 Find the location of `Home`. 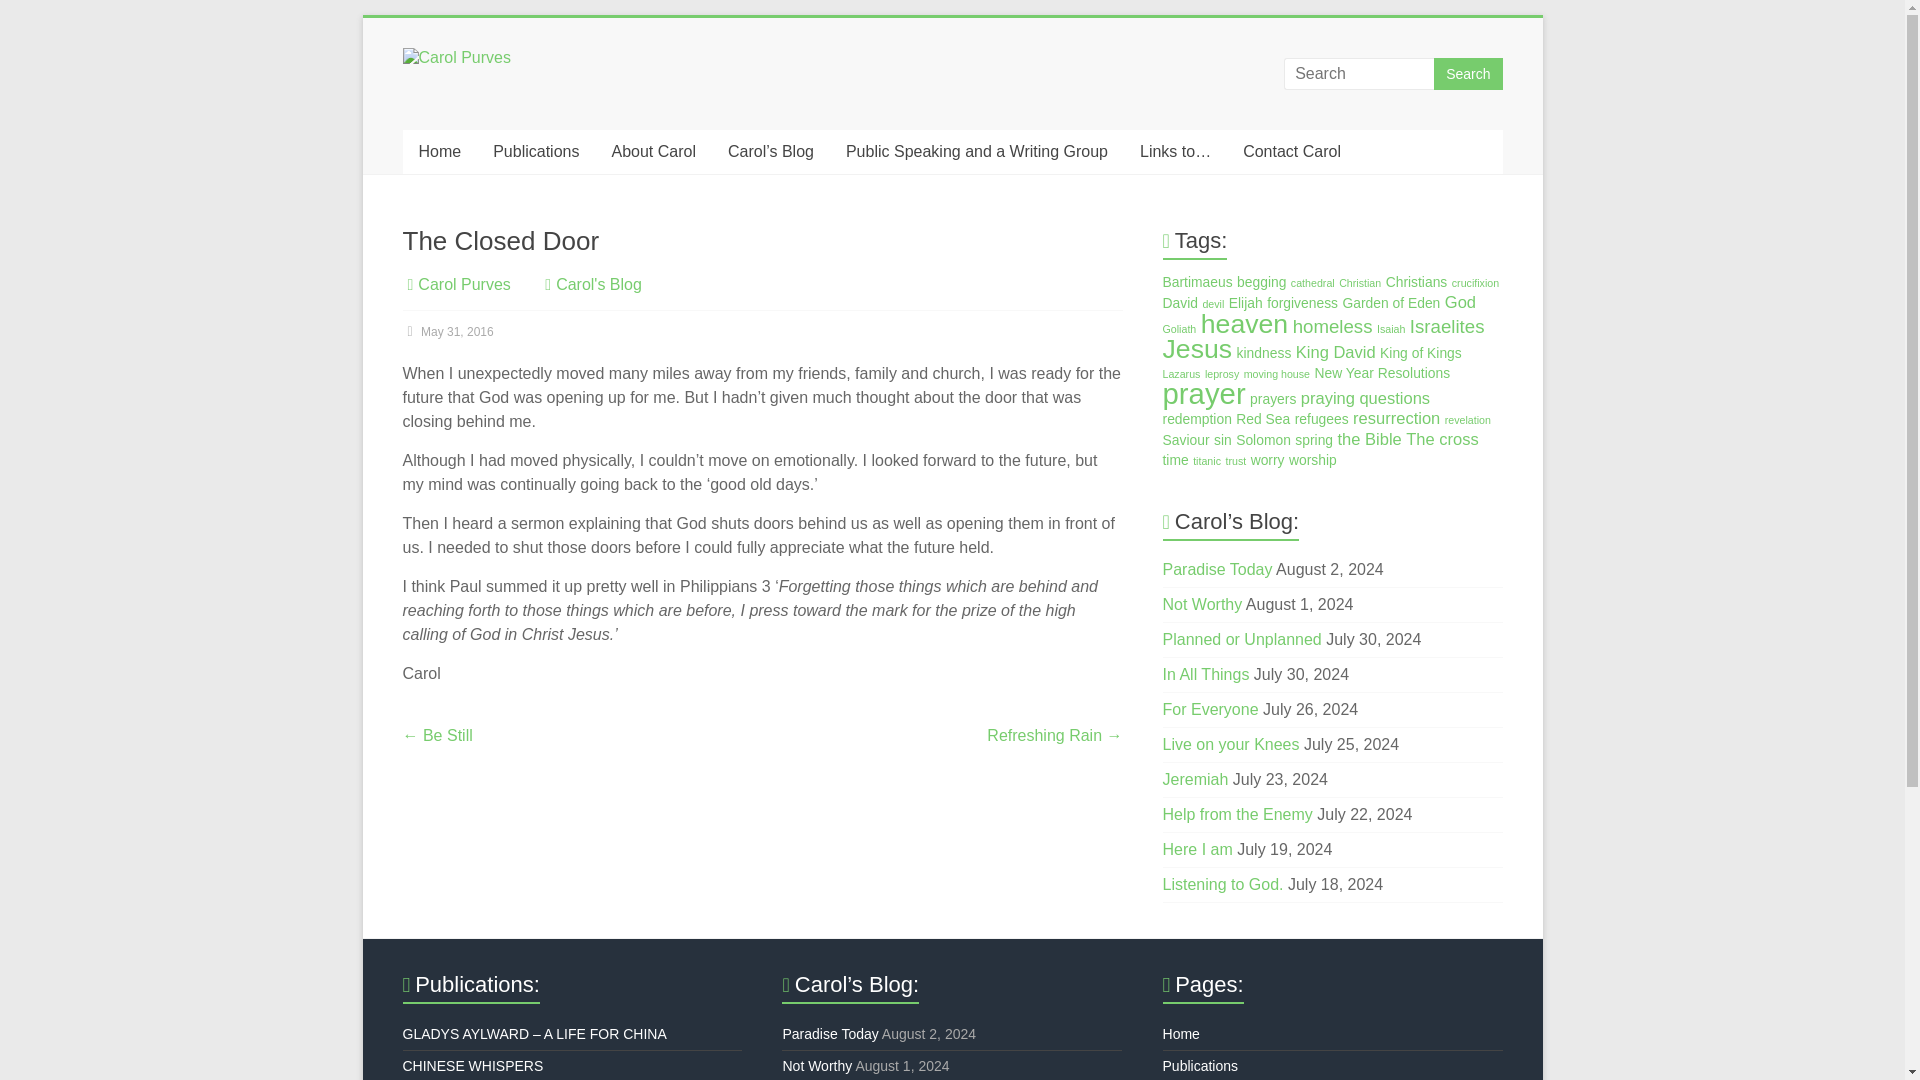

Home is located at coordinates (438, 151).